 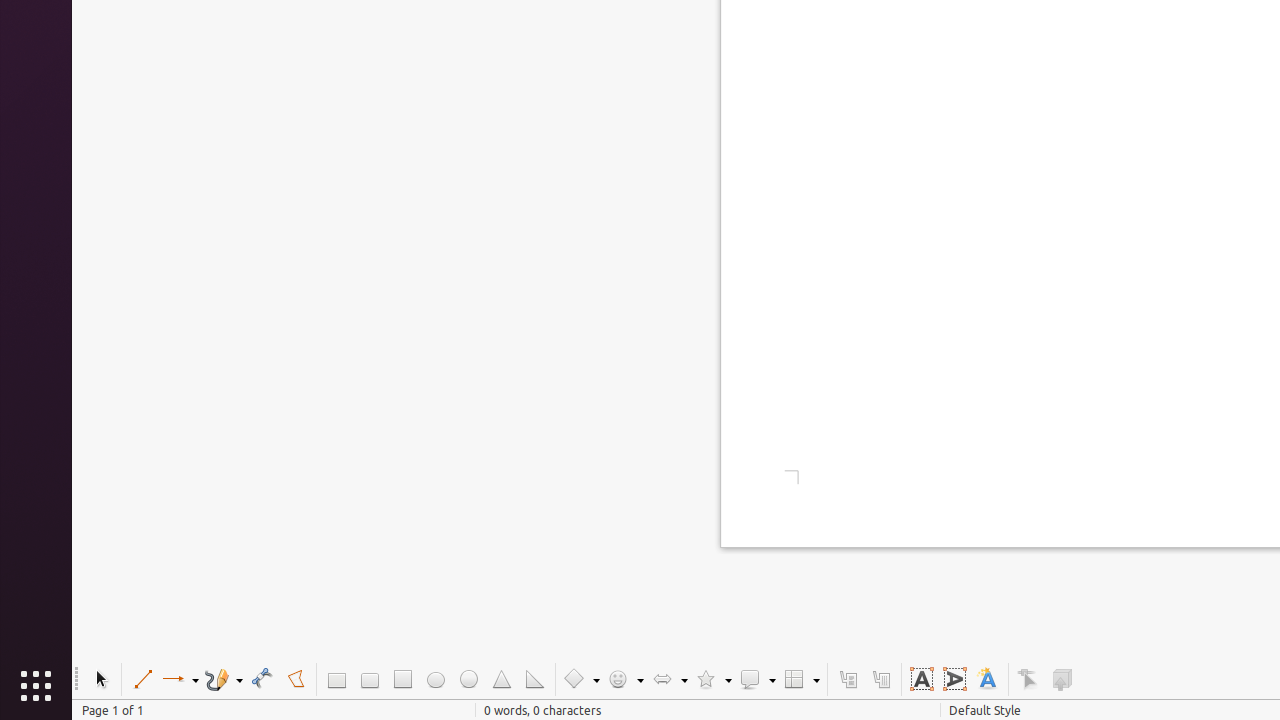 What do you see at coordinates (262, 680) in the screenshot?
I see `Curve` at bounding box center [262, 680].